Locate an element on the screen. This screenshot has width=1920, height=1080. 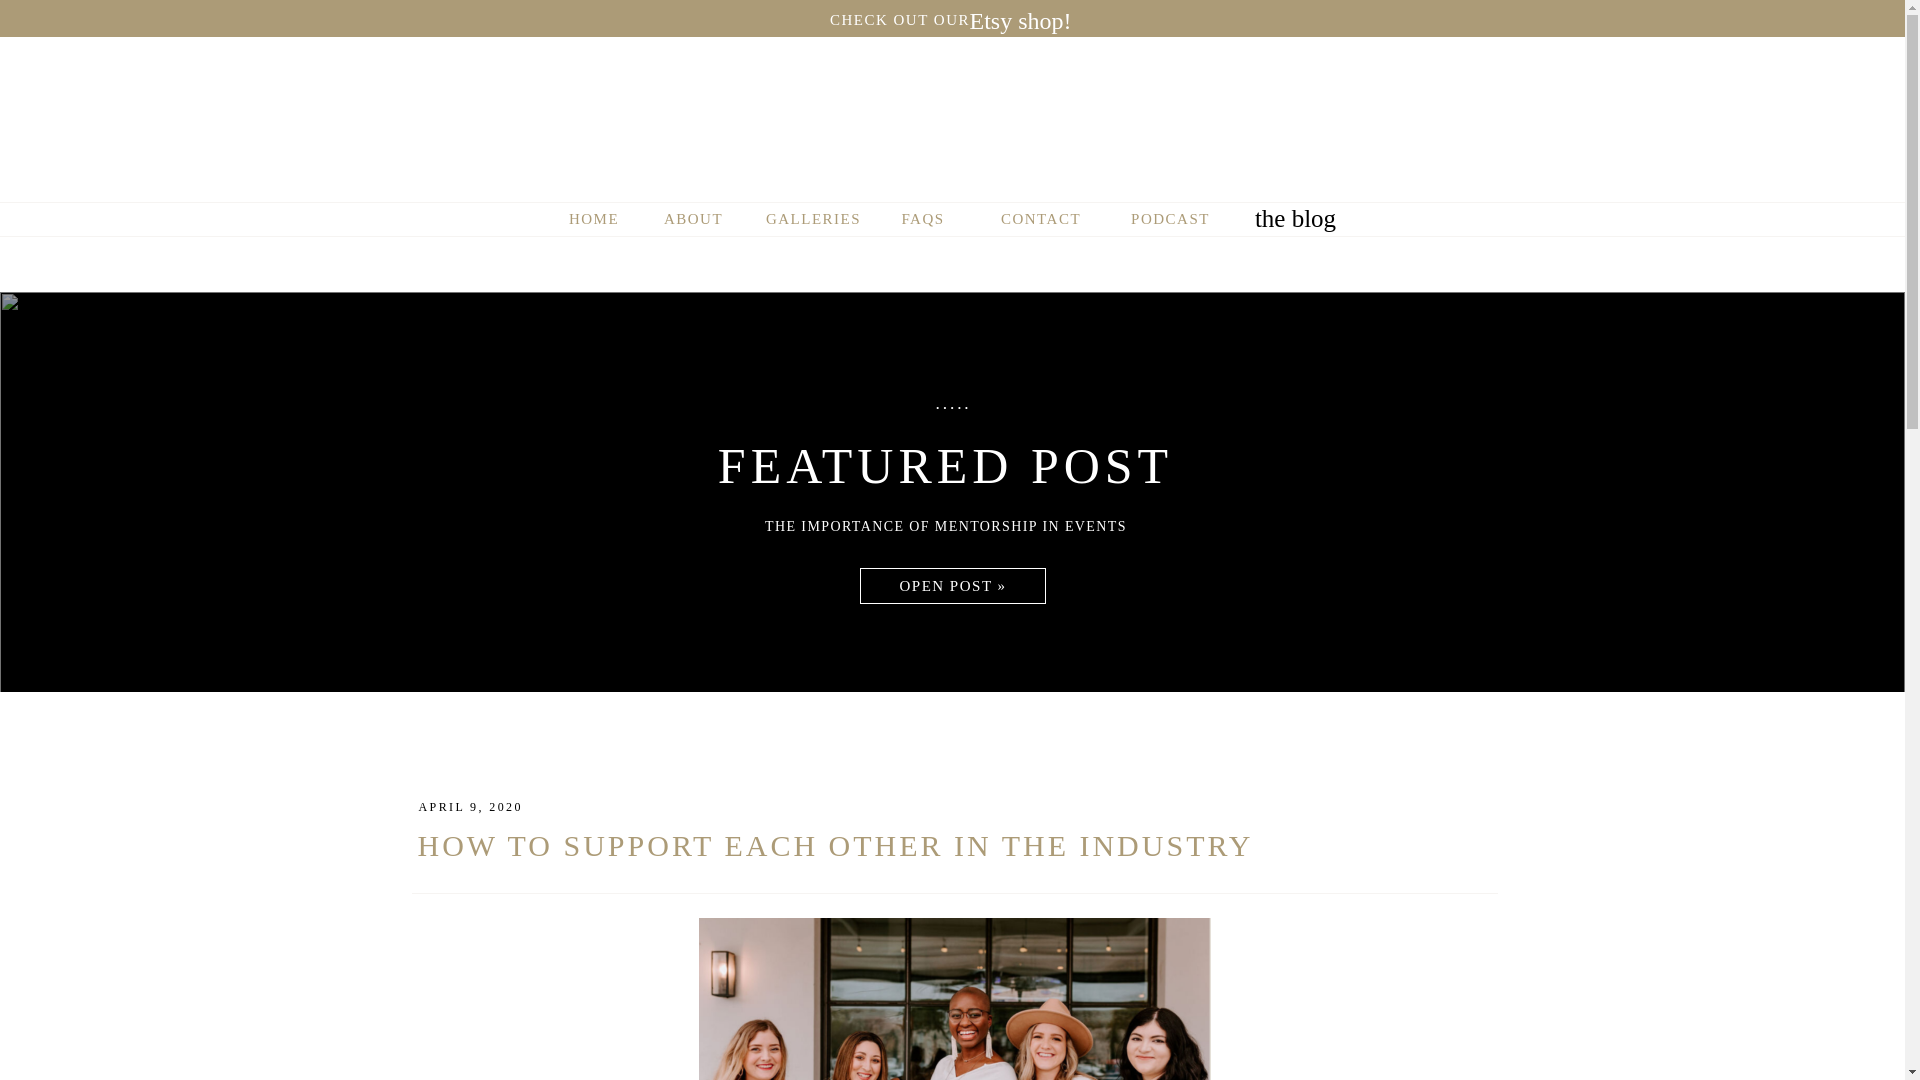
FAQS is located at coordinates (923, 222).